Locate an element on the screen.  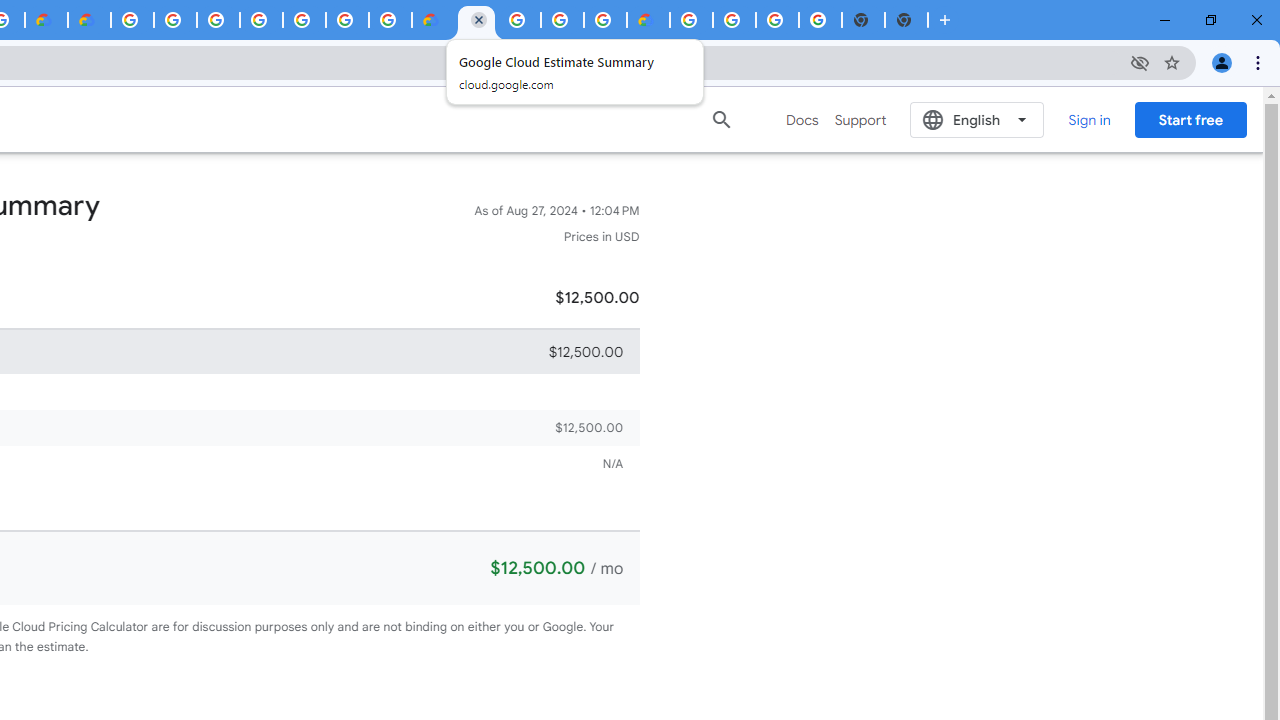
Google Cloud Platform is located at coordinates (690, 20).